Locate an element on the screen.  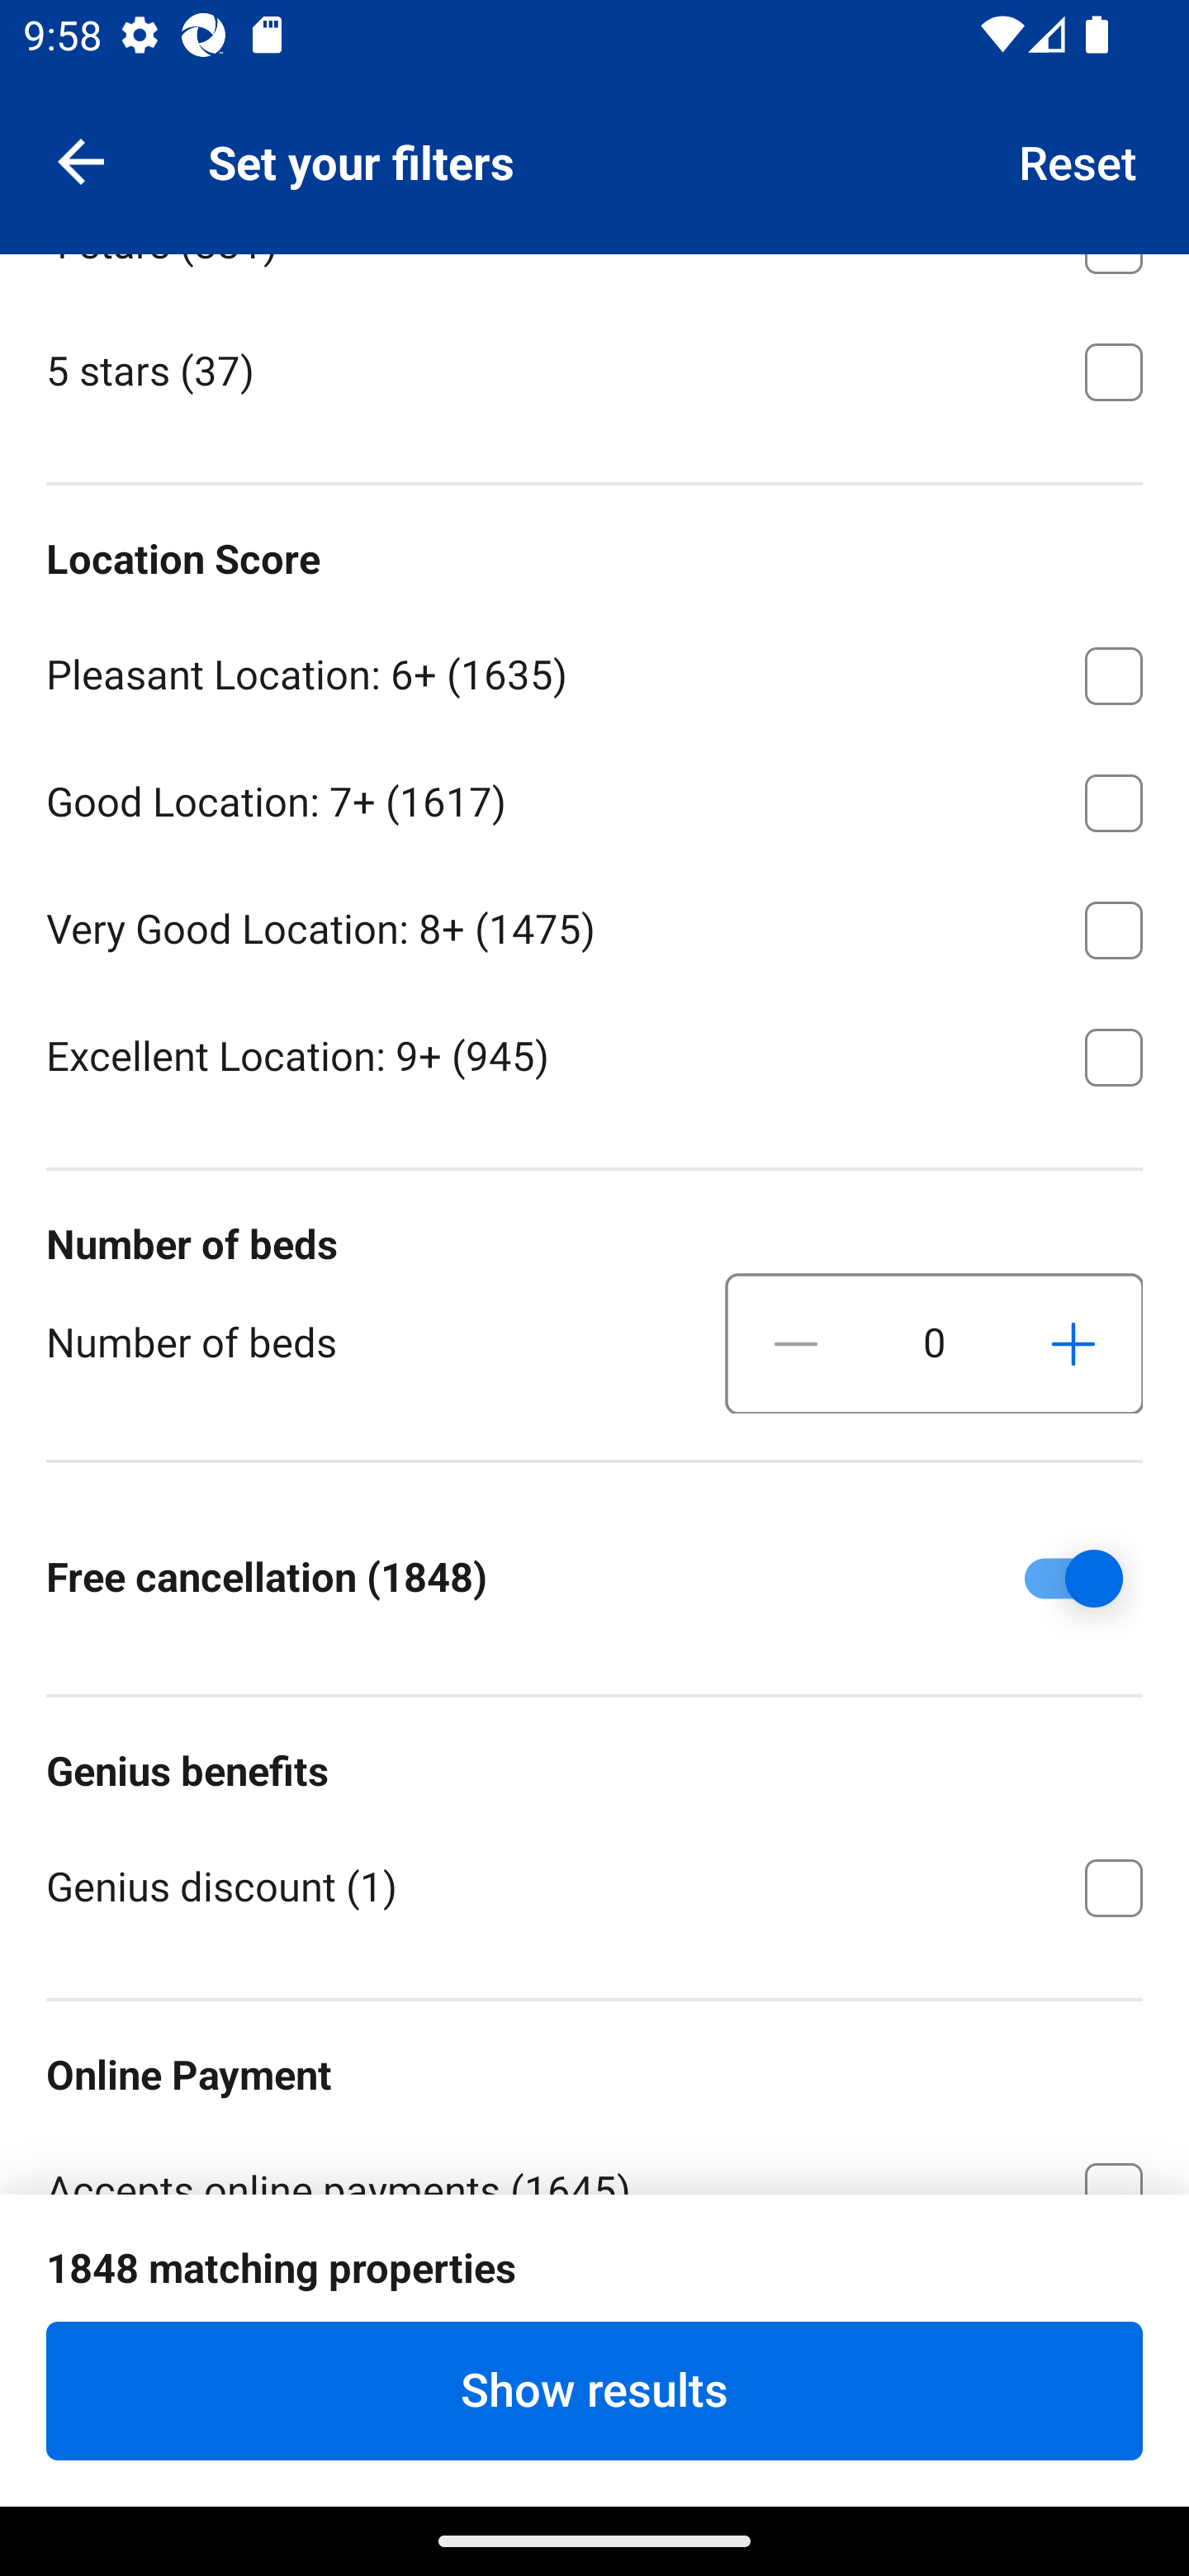
Decrease is located at coordinates (796, 1344).